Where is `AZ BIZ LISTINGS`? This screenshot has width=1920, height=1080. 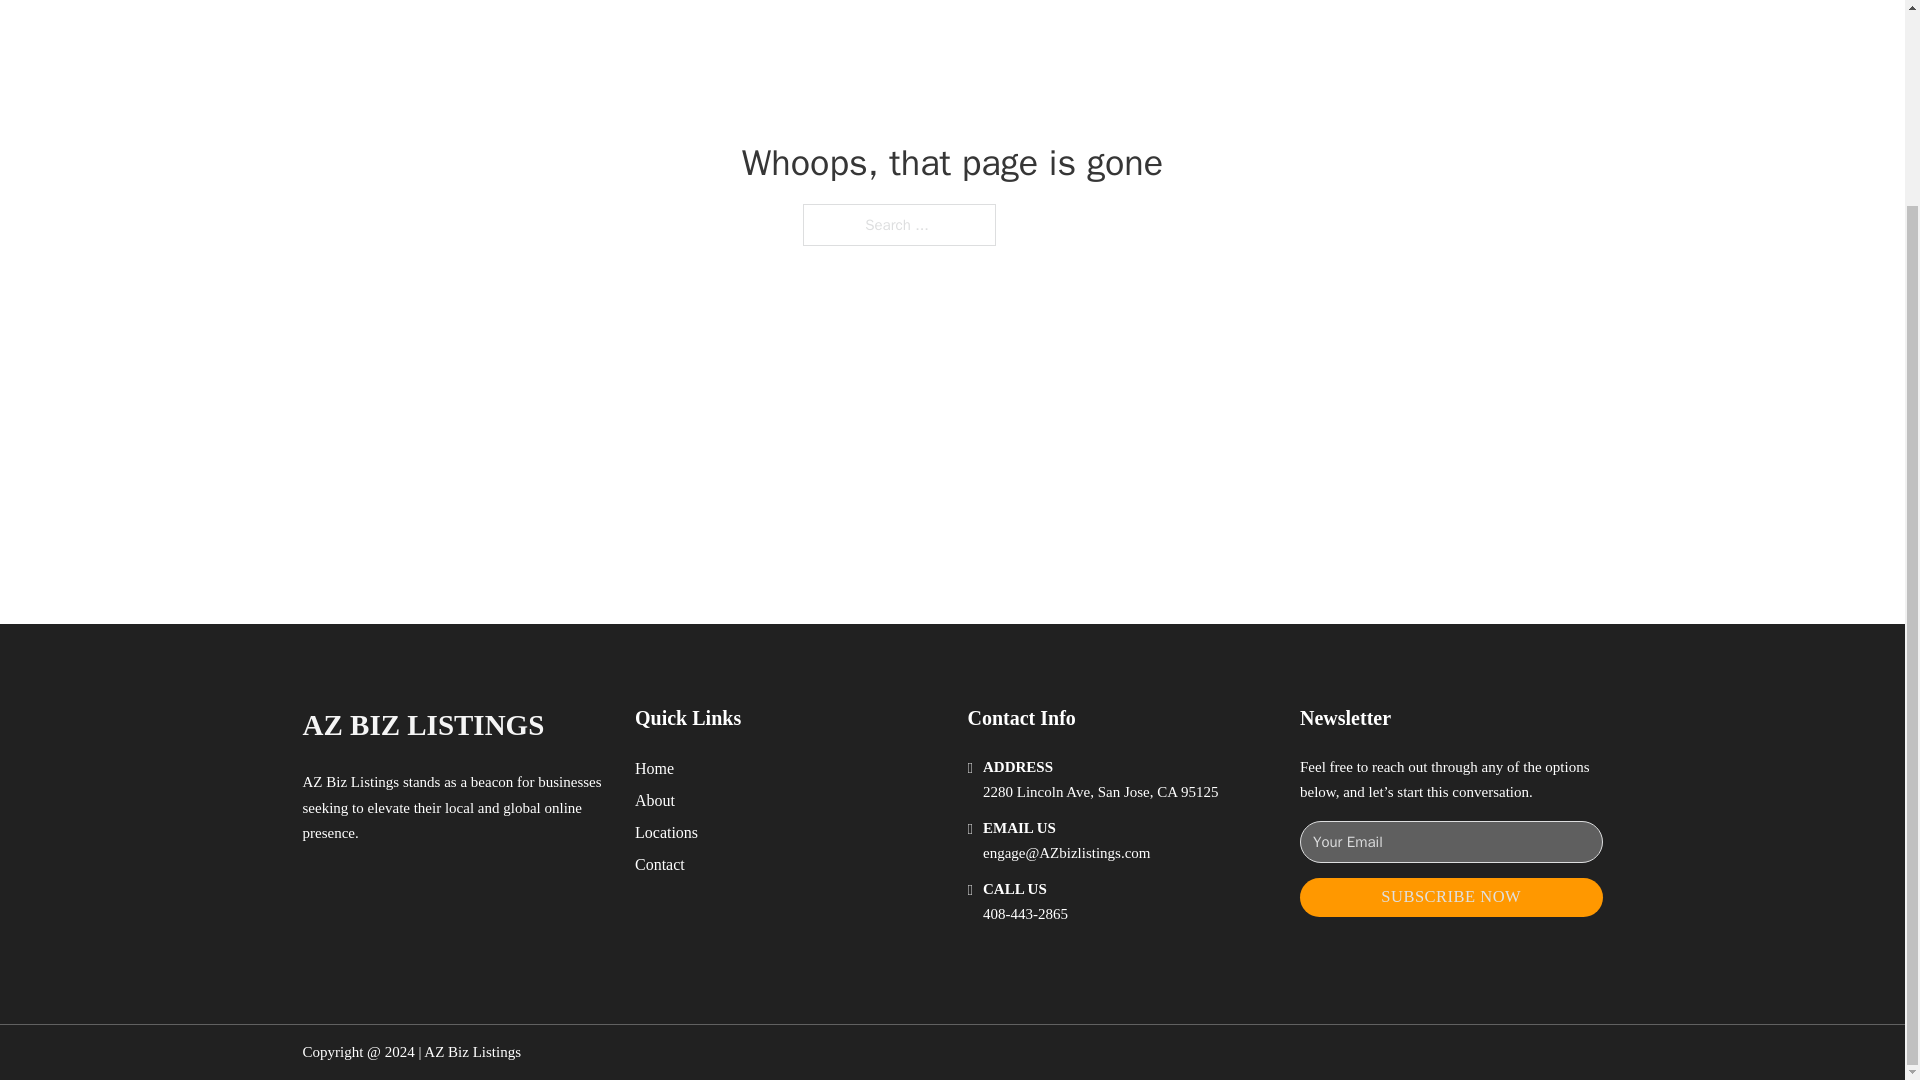
AZ BIZ LISTINGS is located at coordinates (422, 724).